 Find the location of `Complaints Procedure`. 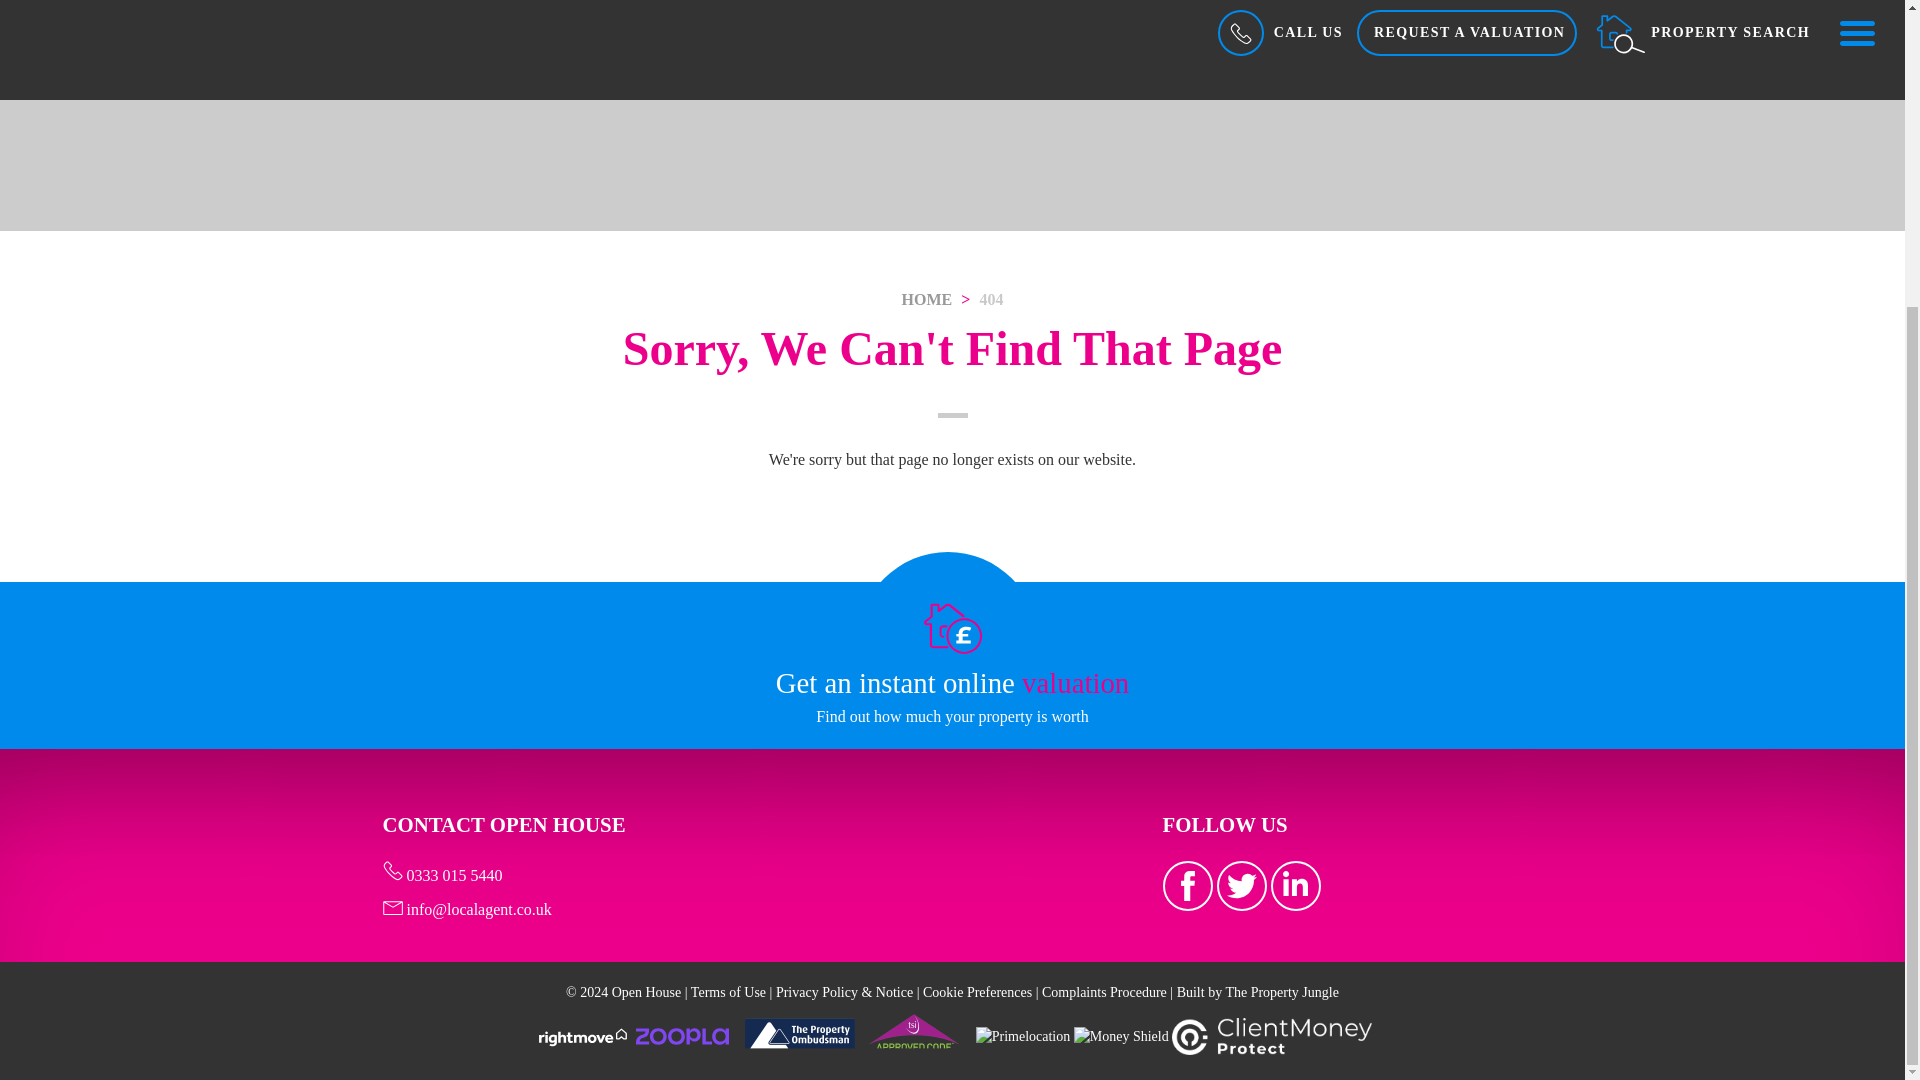

Complaints Procedure is located at coordinates (1104, 992).